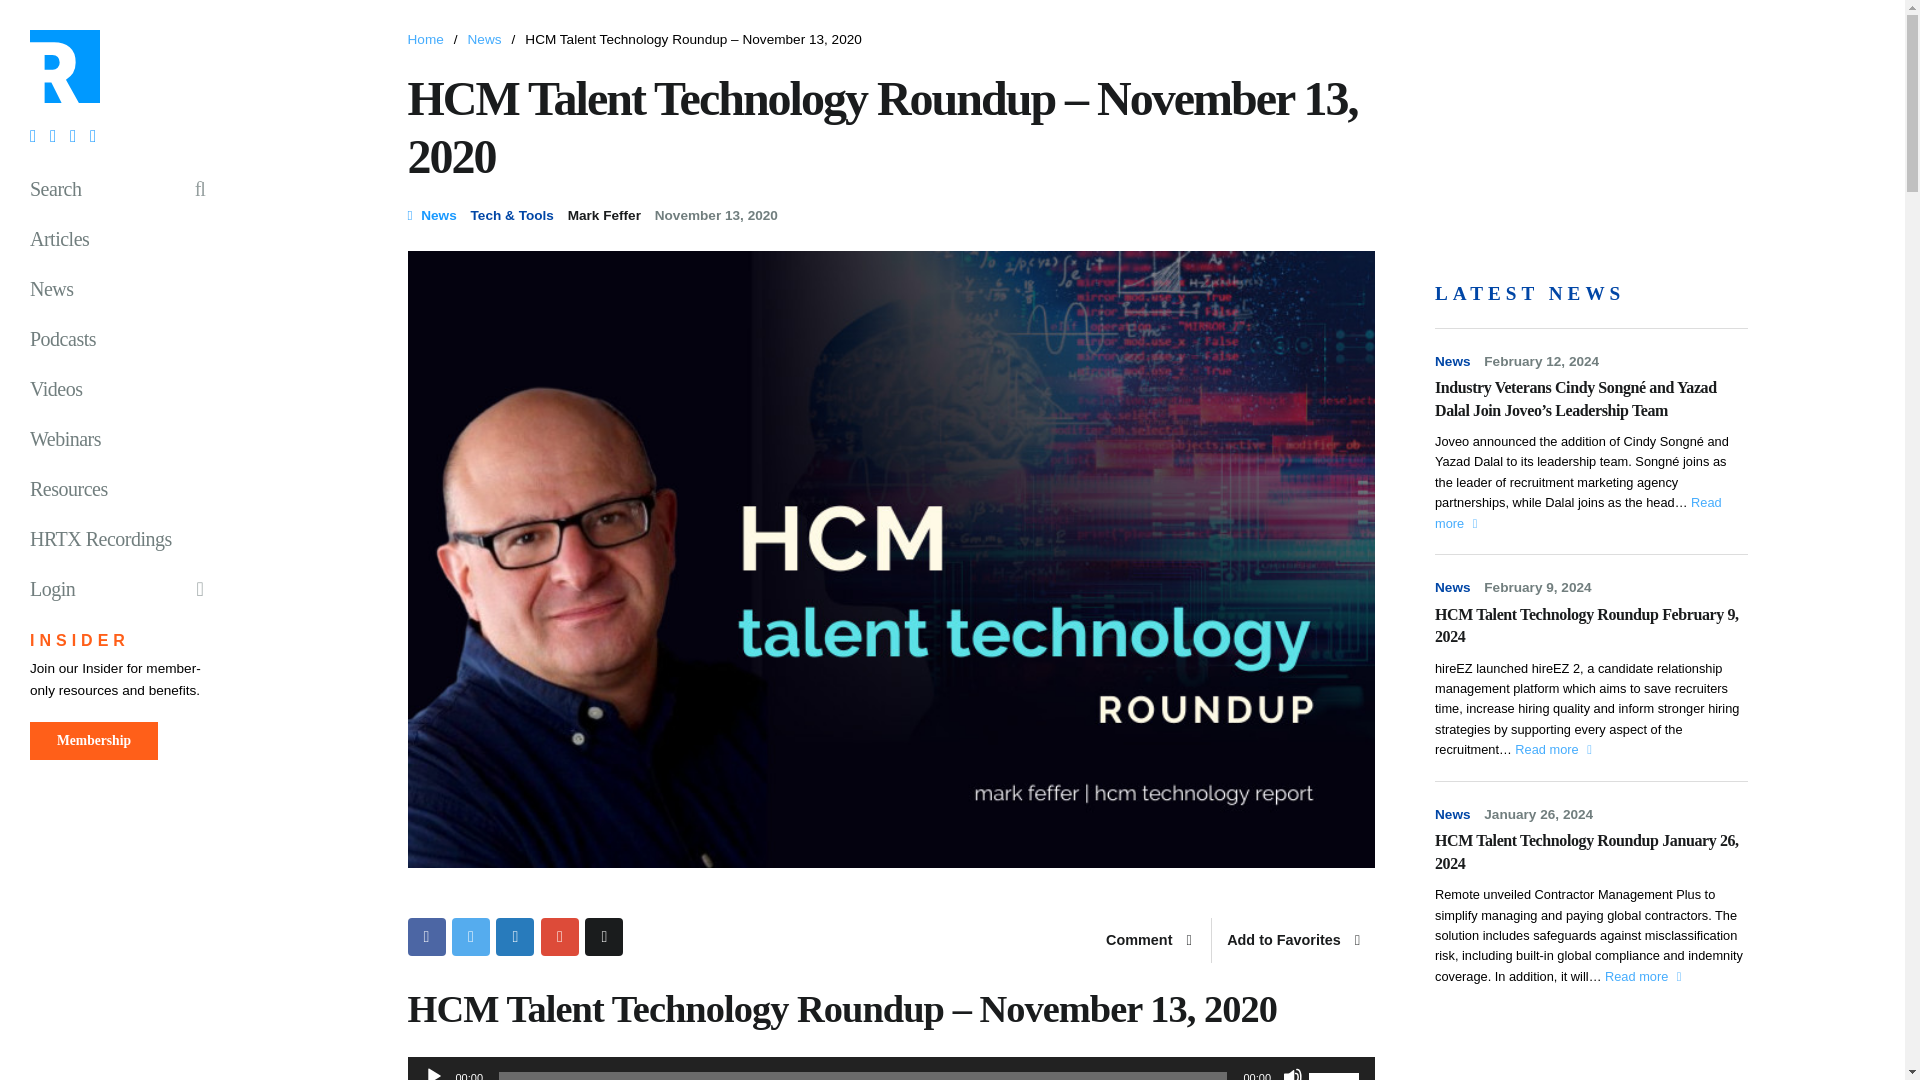  Describe the element at coordinates (125, 588) in the screenshot. I see `Login` at that location.